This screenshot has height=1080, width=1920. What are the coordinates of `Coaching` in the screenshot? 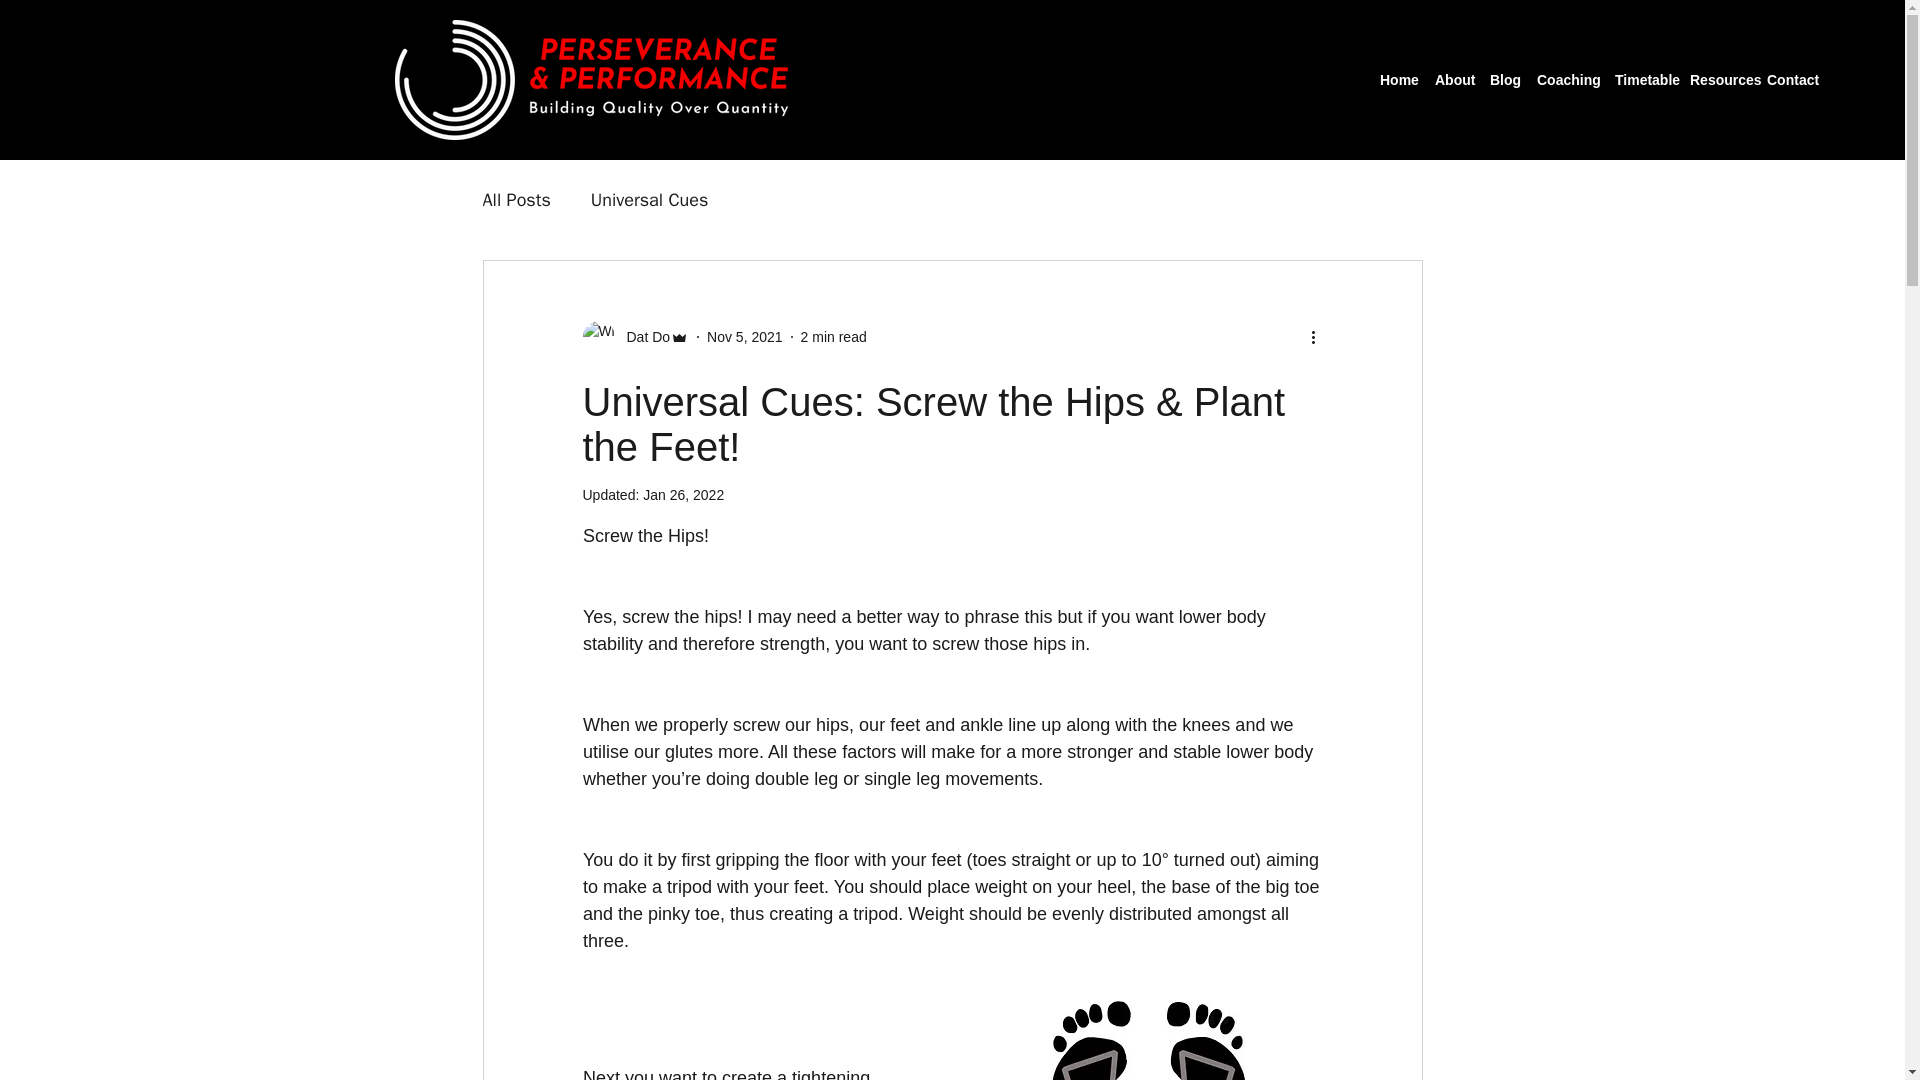 It's located at (1566, 80).